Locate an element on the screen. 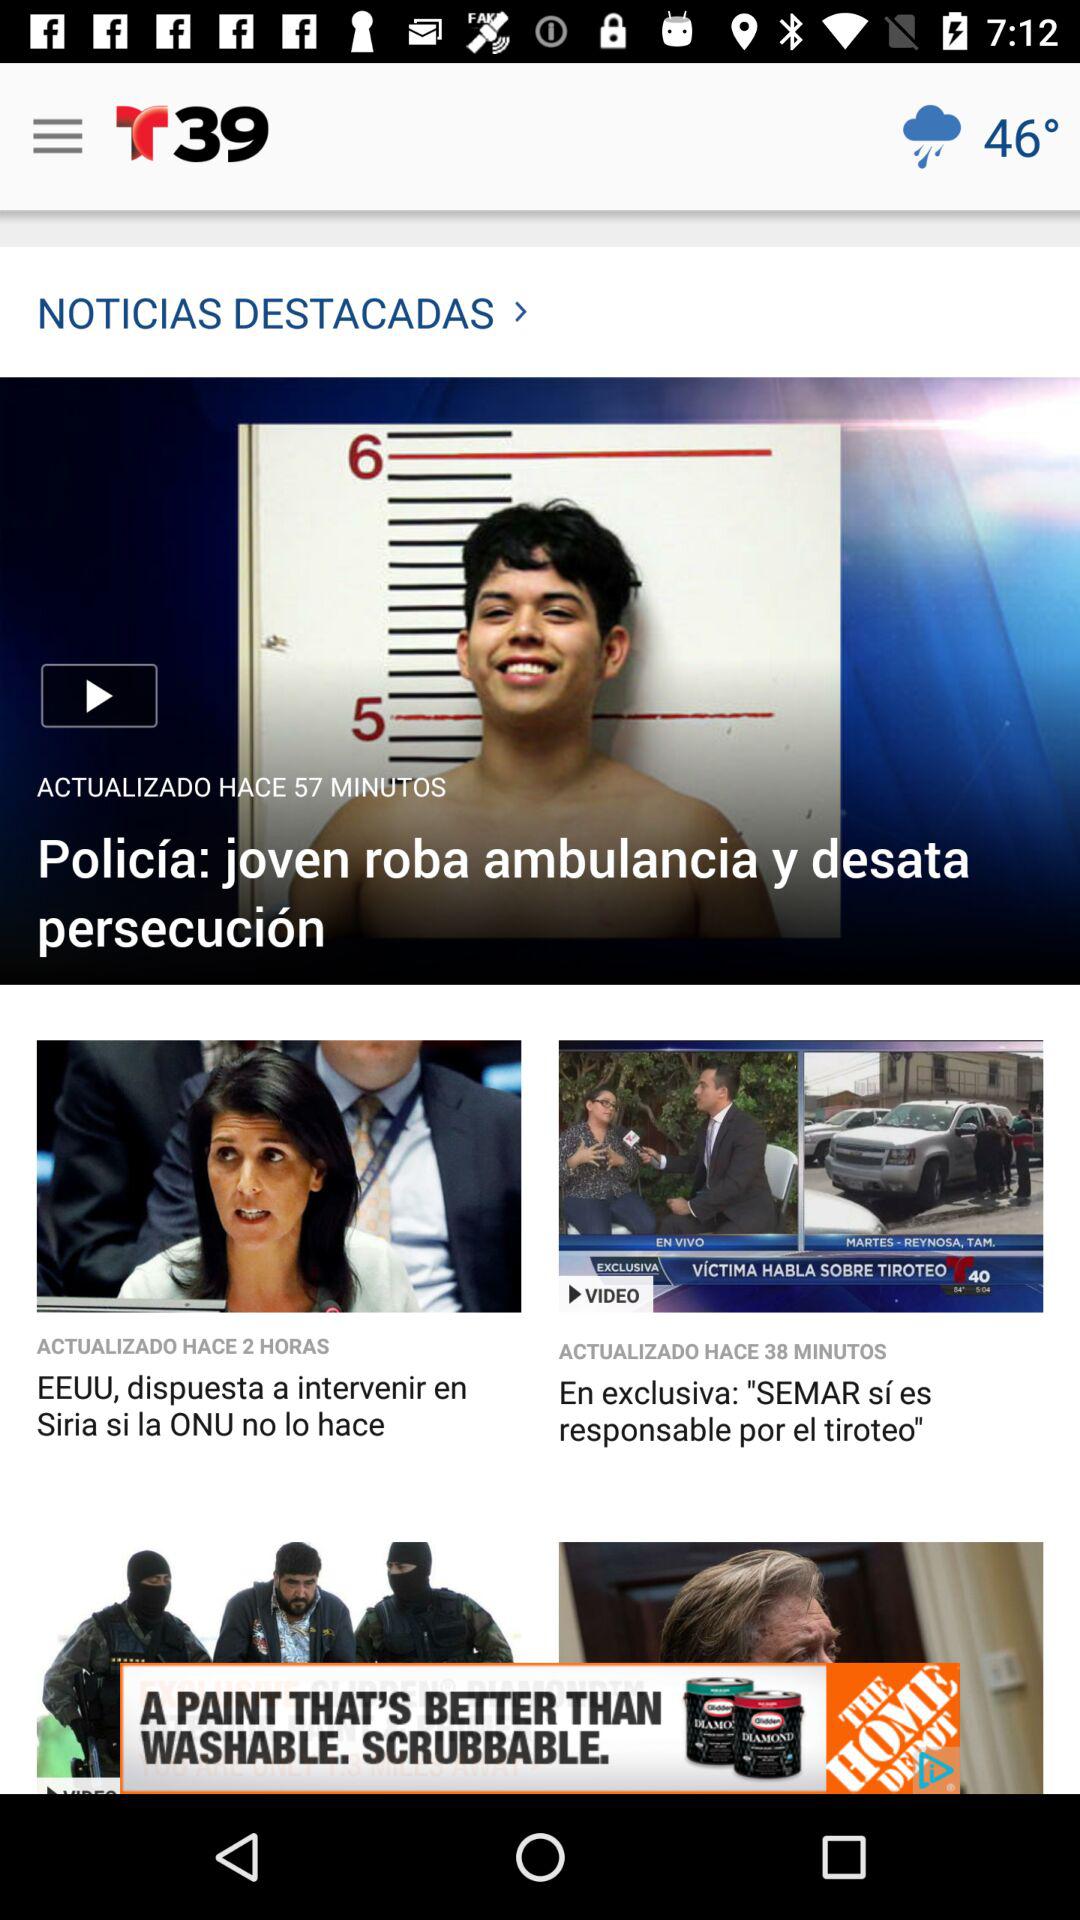 Image resolution: width=1080 pixels, height=1920 pixels. turn off icon below en exclusiva semar item is located at coordinates (540, 1728).